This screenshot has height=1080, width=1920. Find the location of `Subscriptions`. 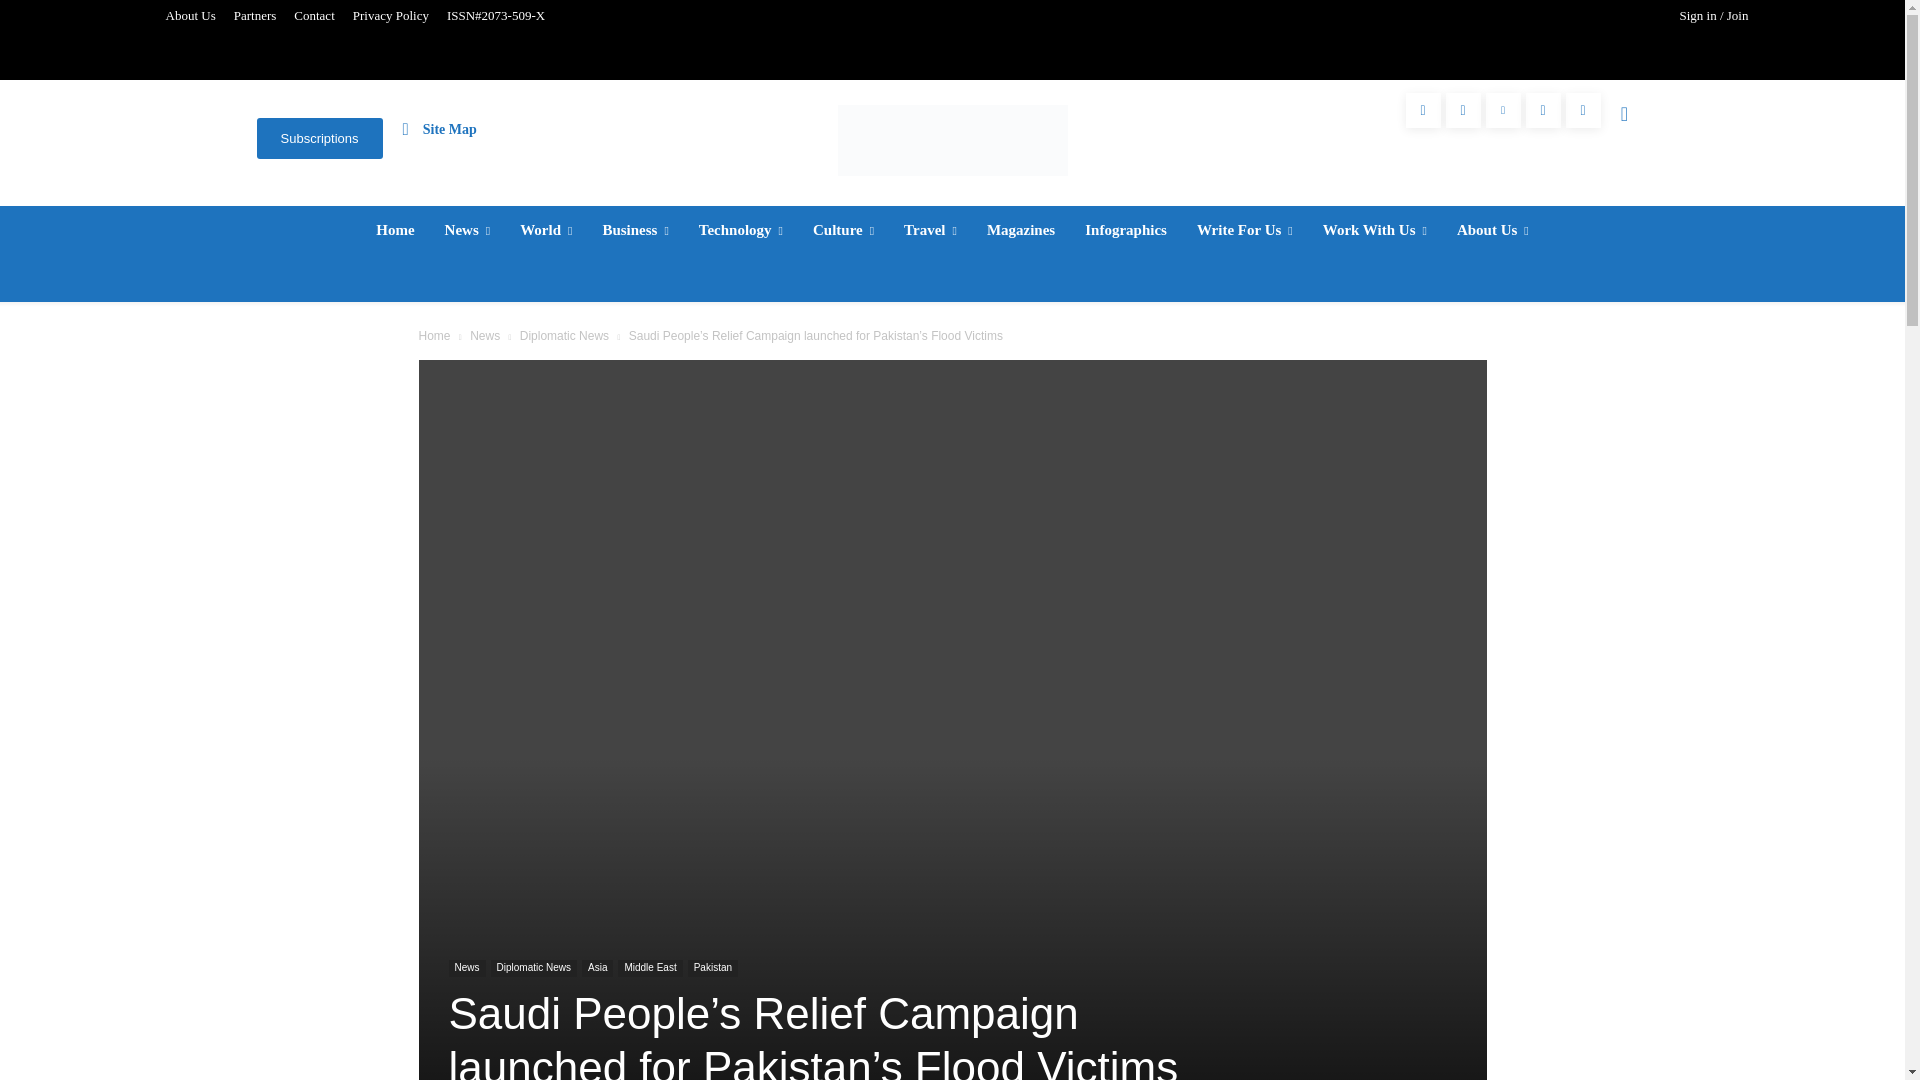

Subscriptions is located at coordinates (318, 138).